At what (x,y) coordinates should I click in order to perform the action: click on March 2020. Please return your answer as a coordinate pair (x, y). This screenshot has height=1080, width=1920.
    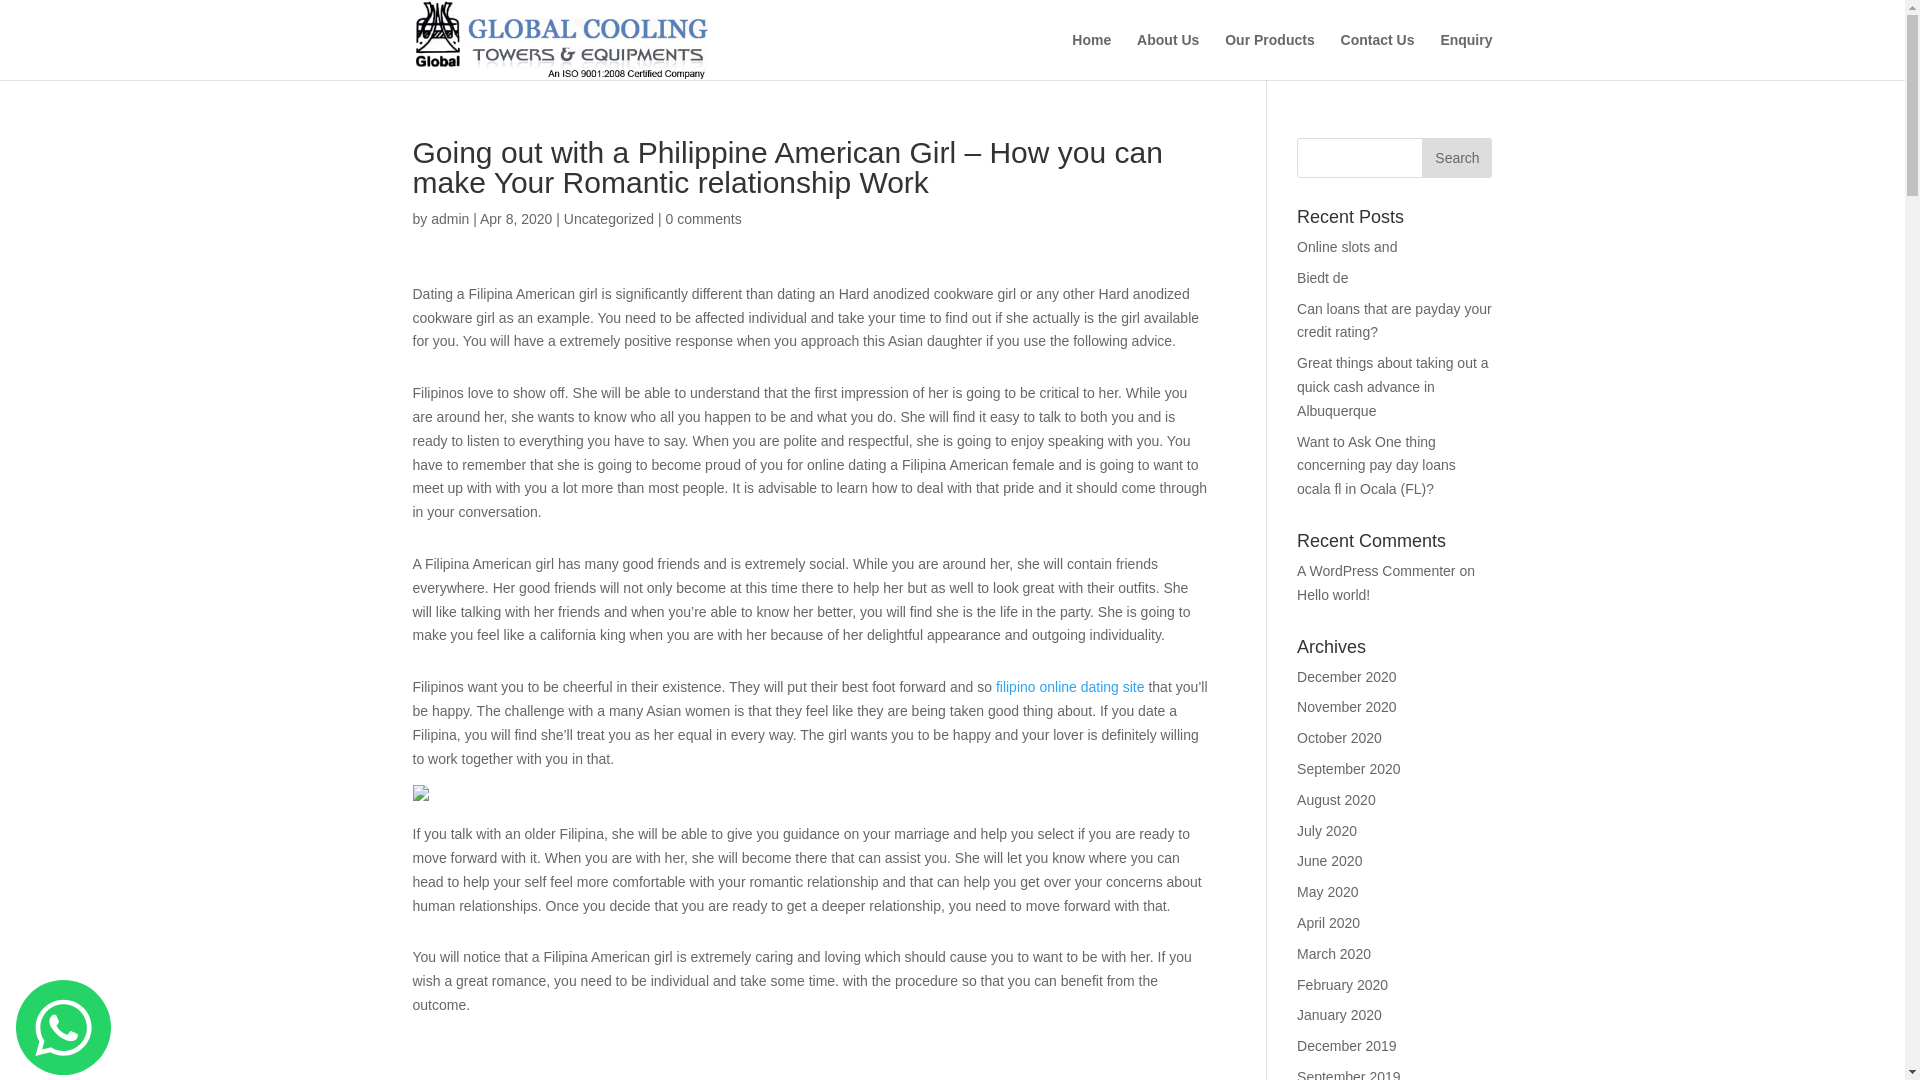
    Looking at the image, I should click on (1334, 954).